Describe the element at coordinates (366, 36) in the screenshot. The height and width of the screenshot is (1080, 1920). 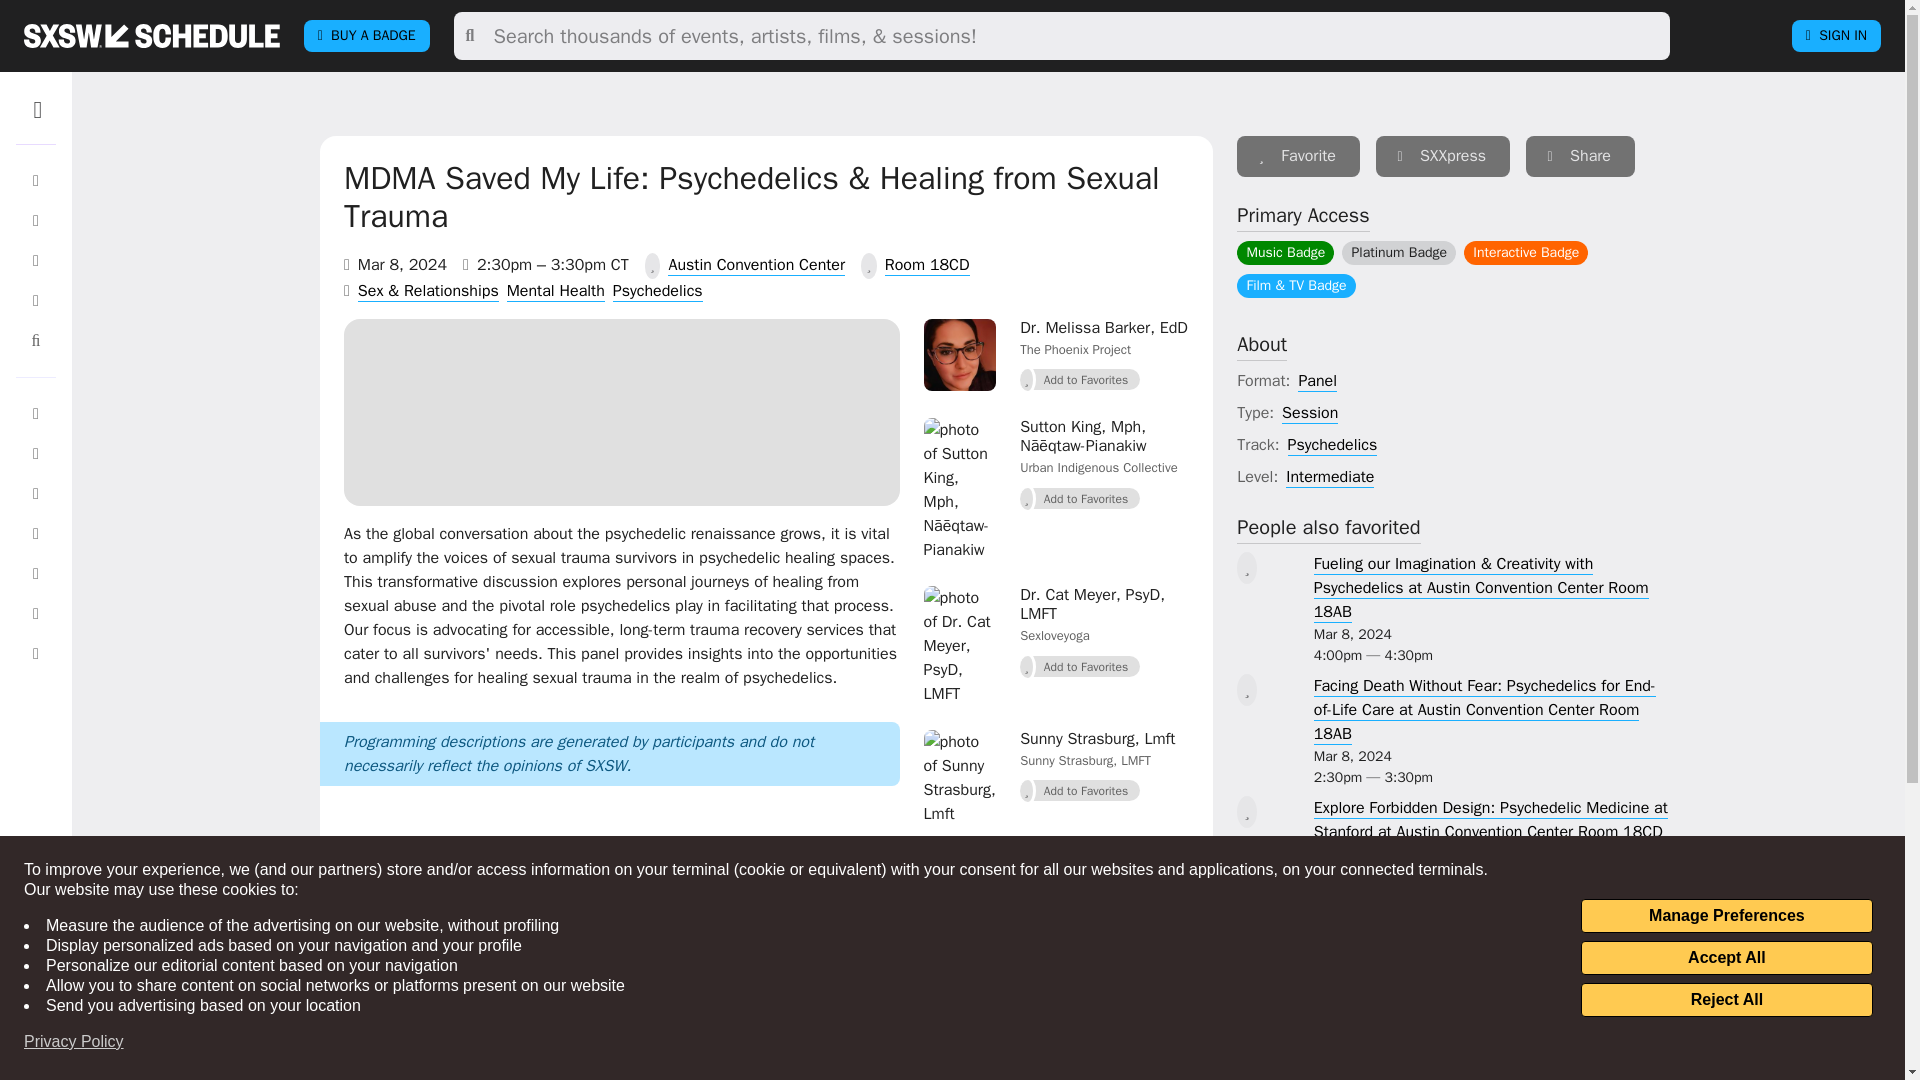
I see `BUY A BADGE` at that location.